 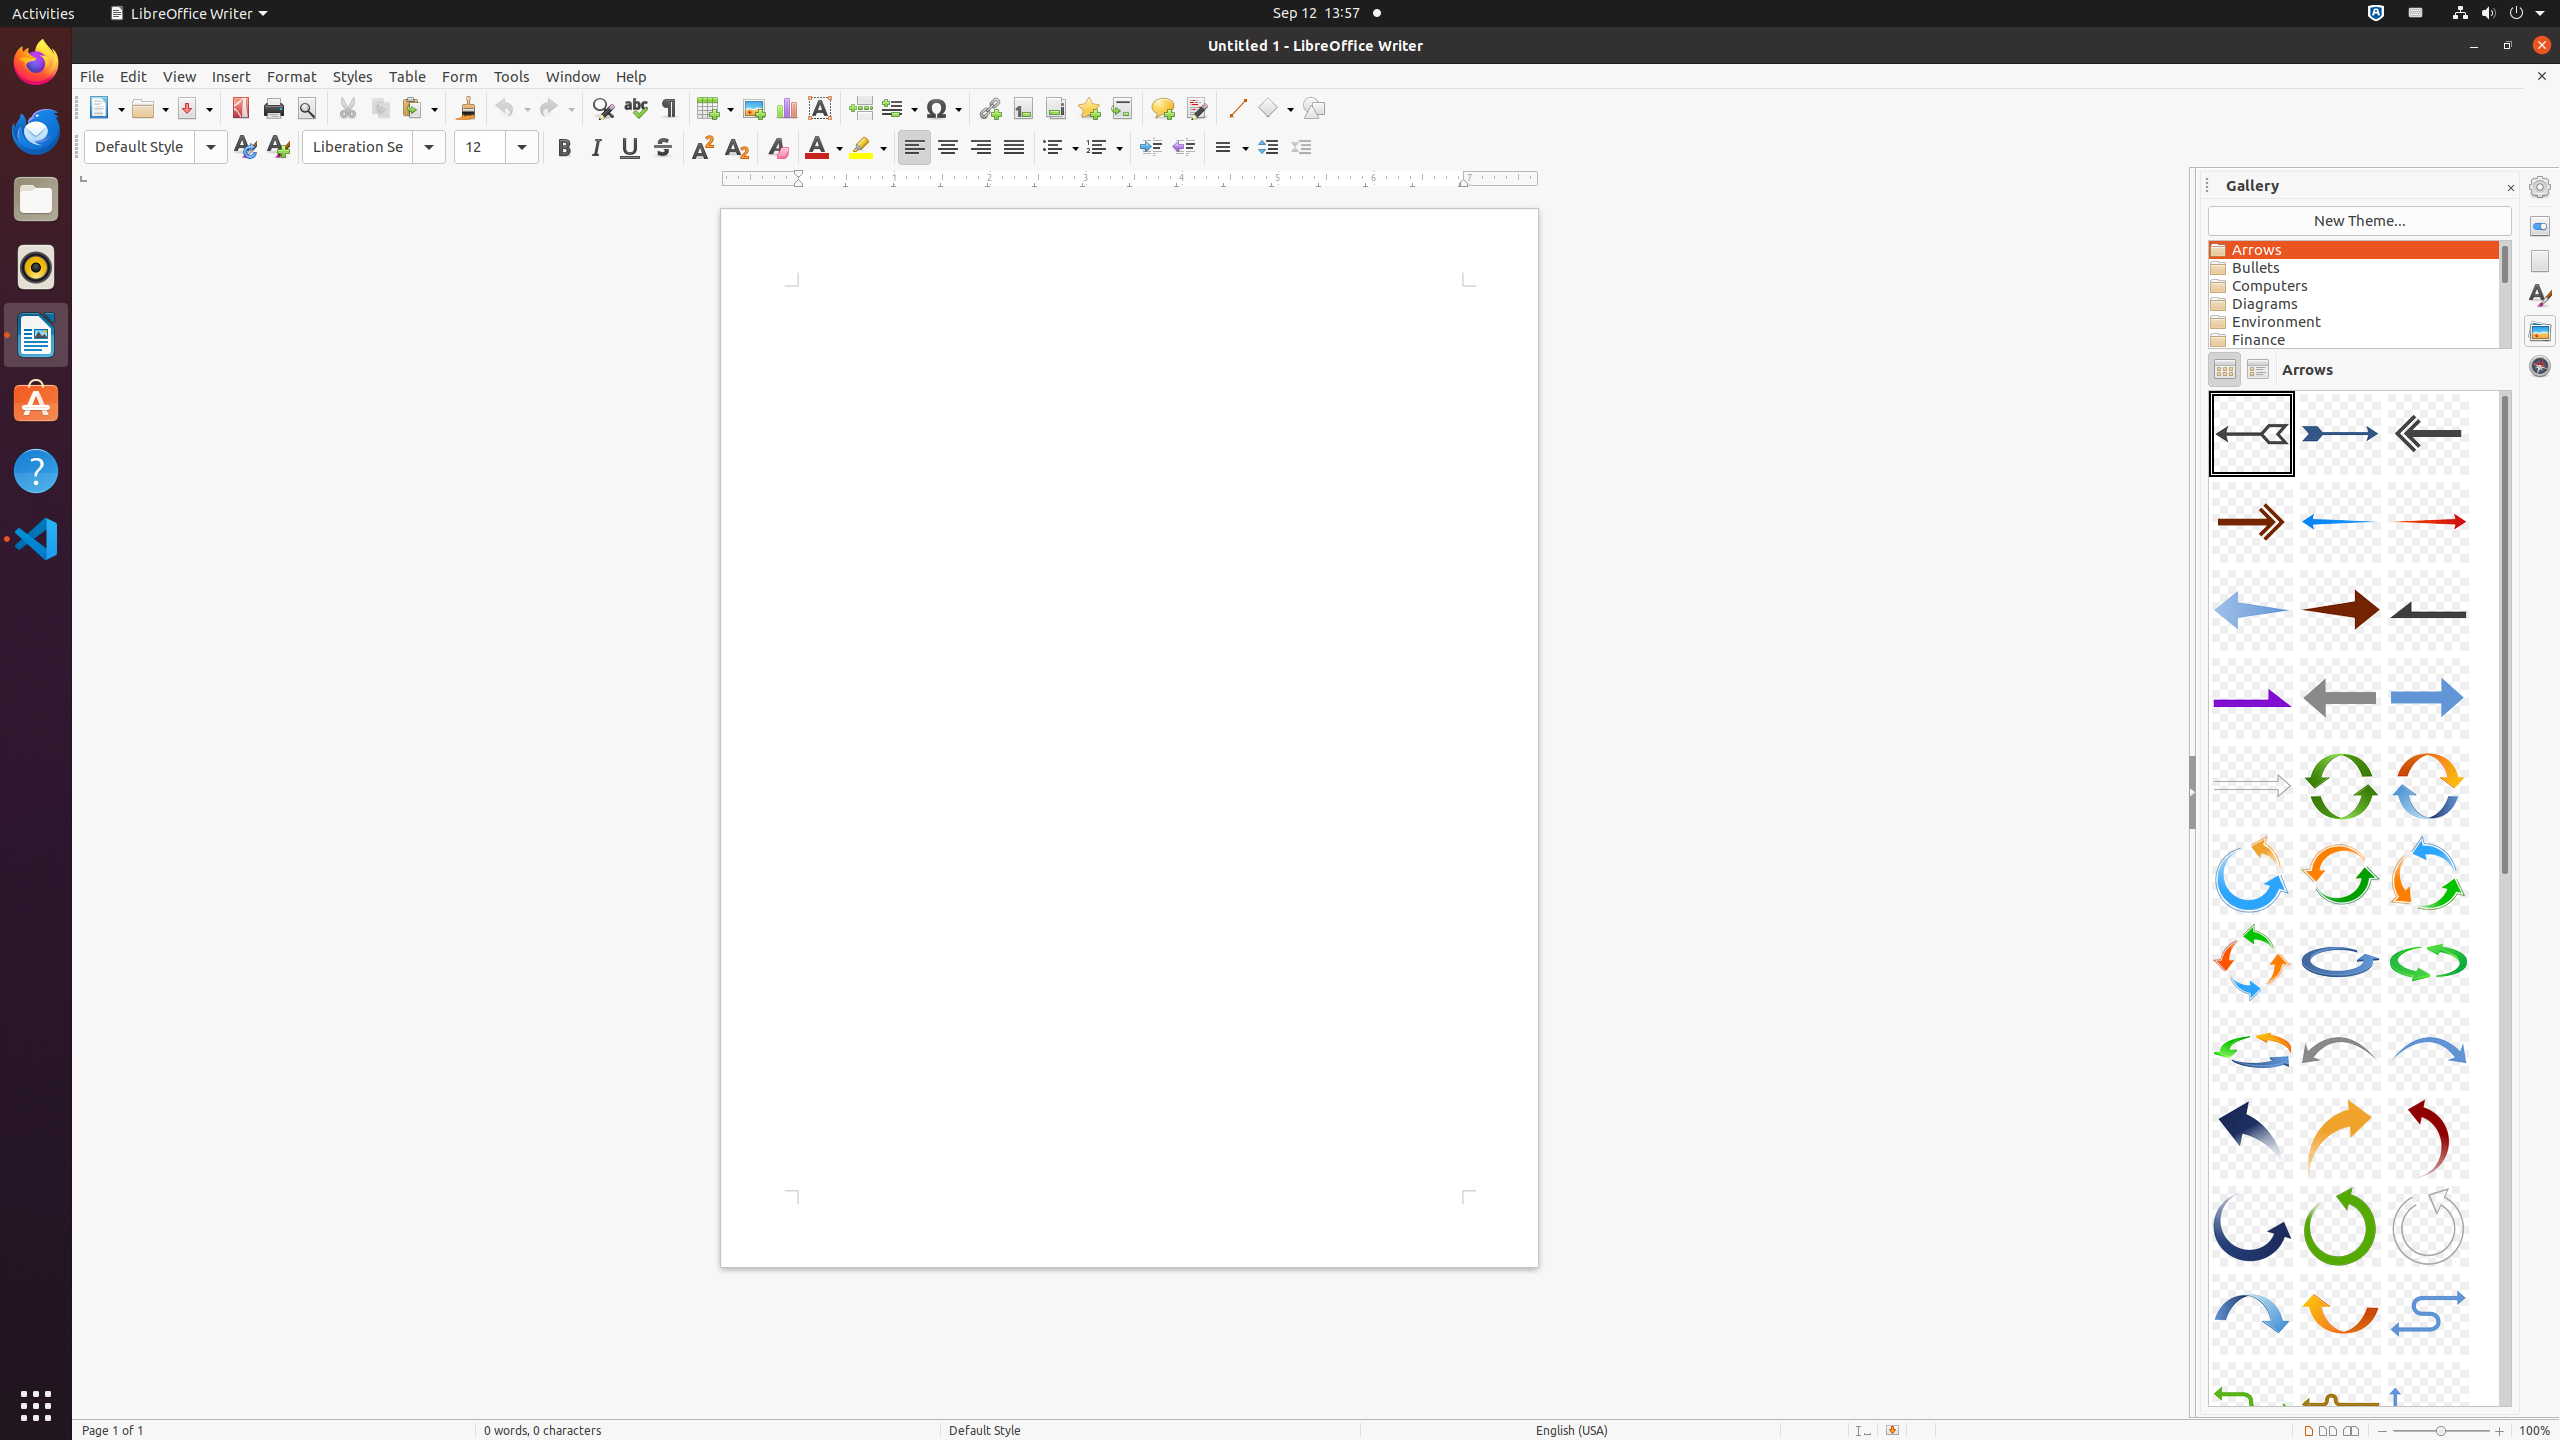 I want to click on Bullets, so click(x=1060, y=148).